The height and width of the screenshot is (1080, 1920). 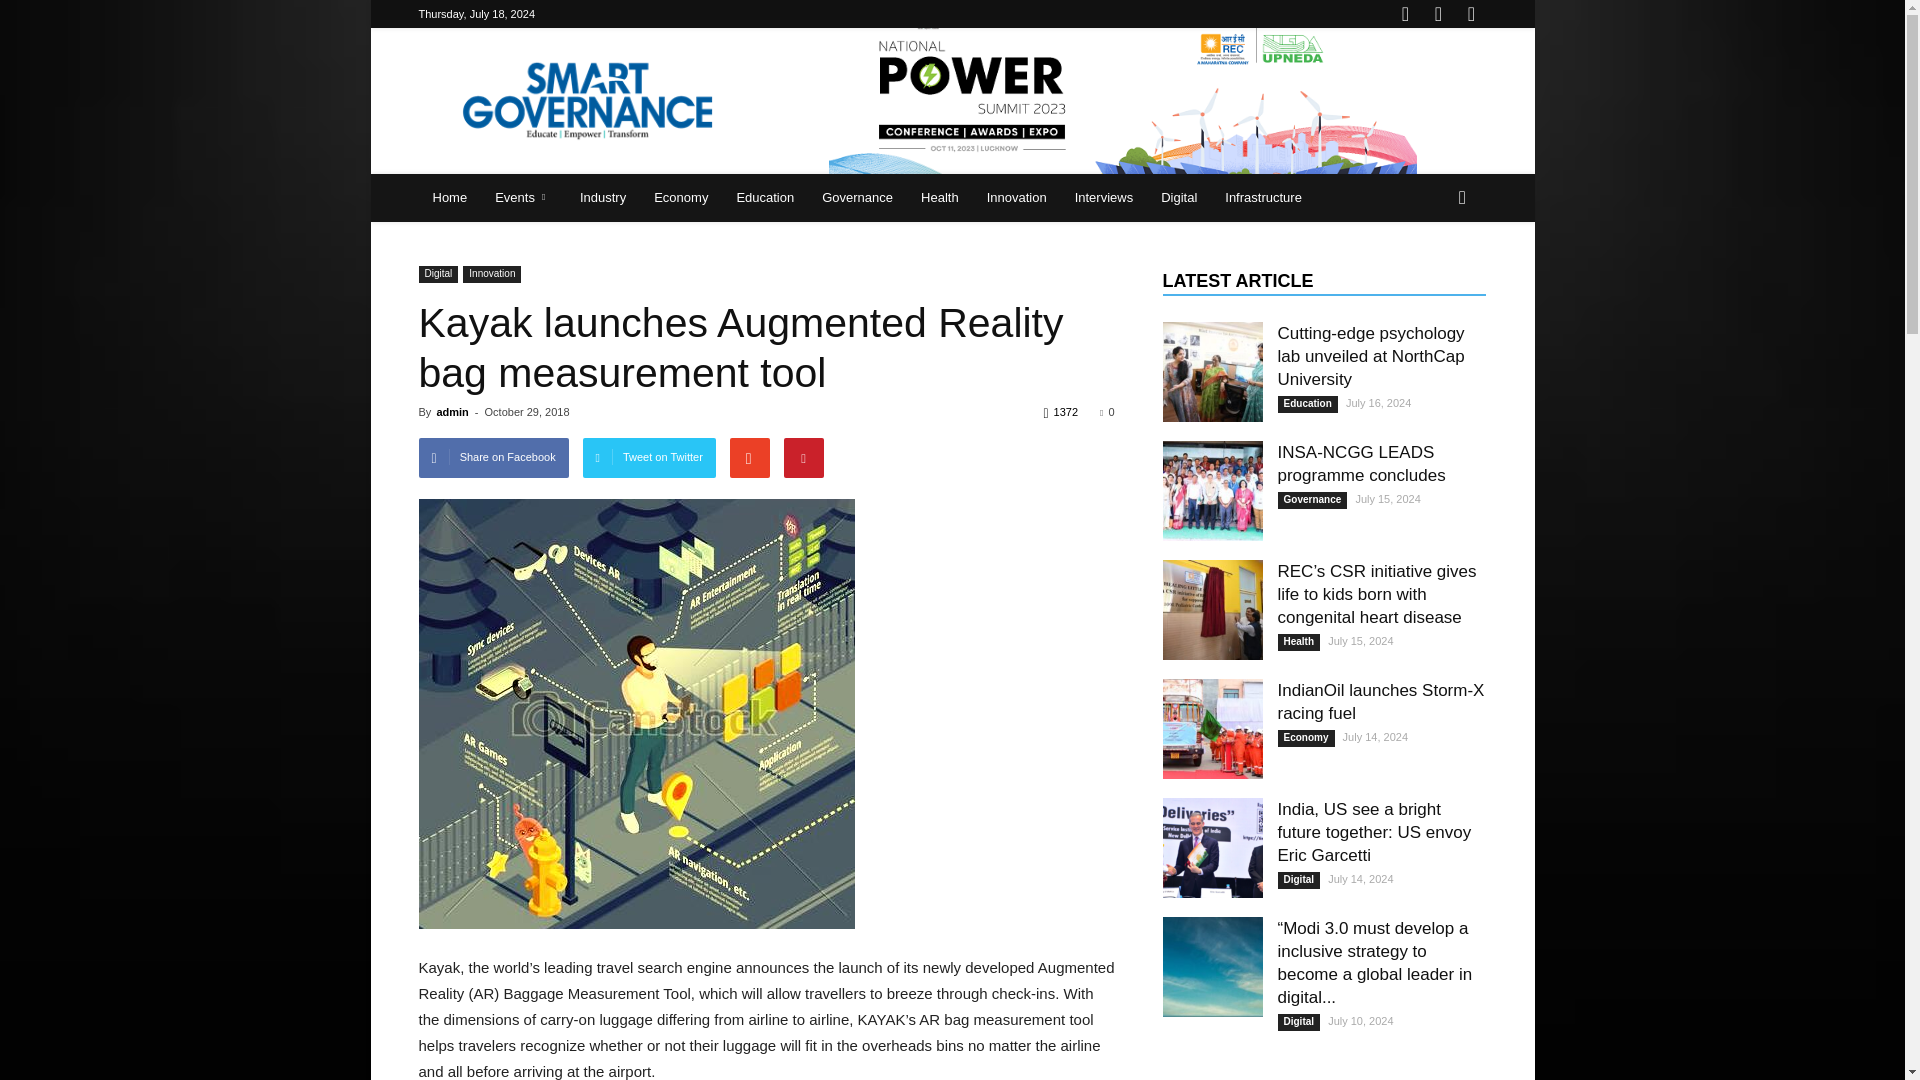 What do you see at coordinates (1405, 14) in the screenshot?
I see `Facebook` at bounding box center [1405, 14].